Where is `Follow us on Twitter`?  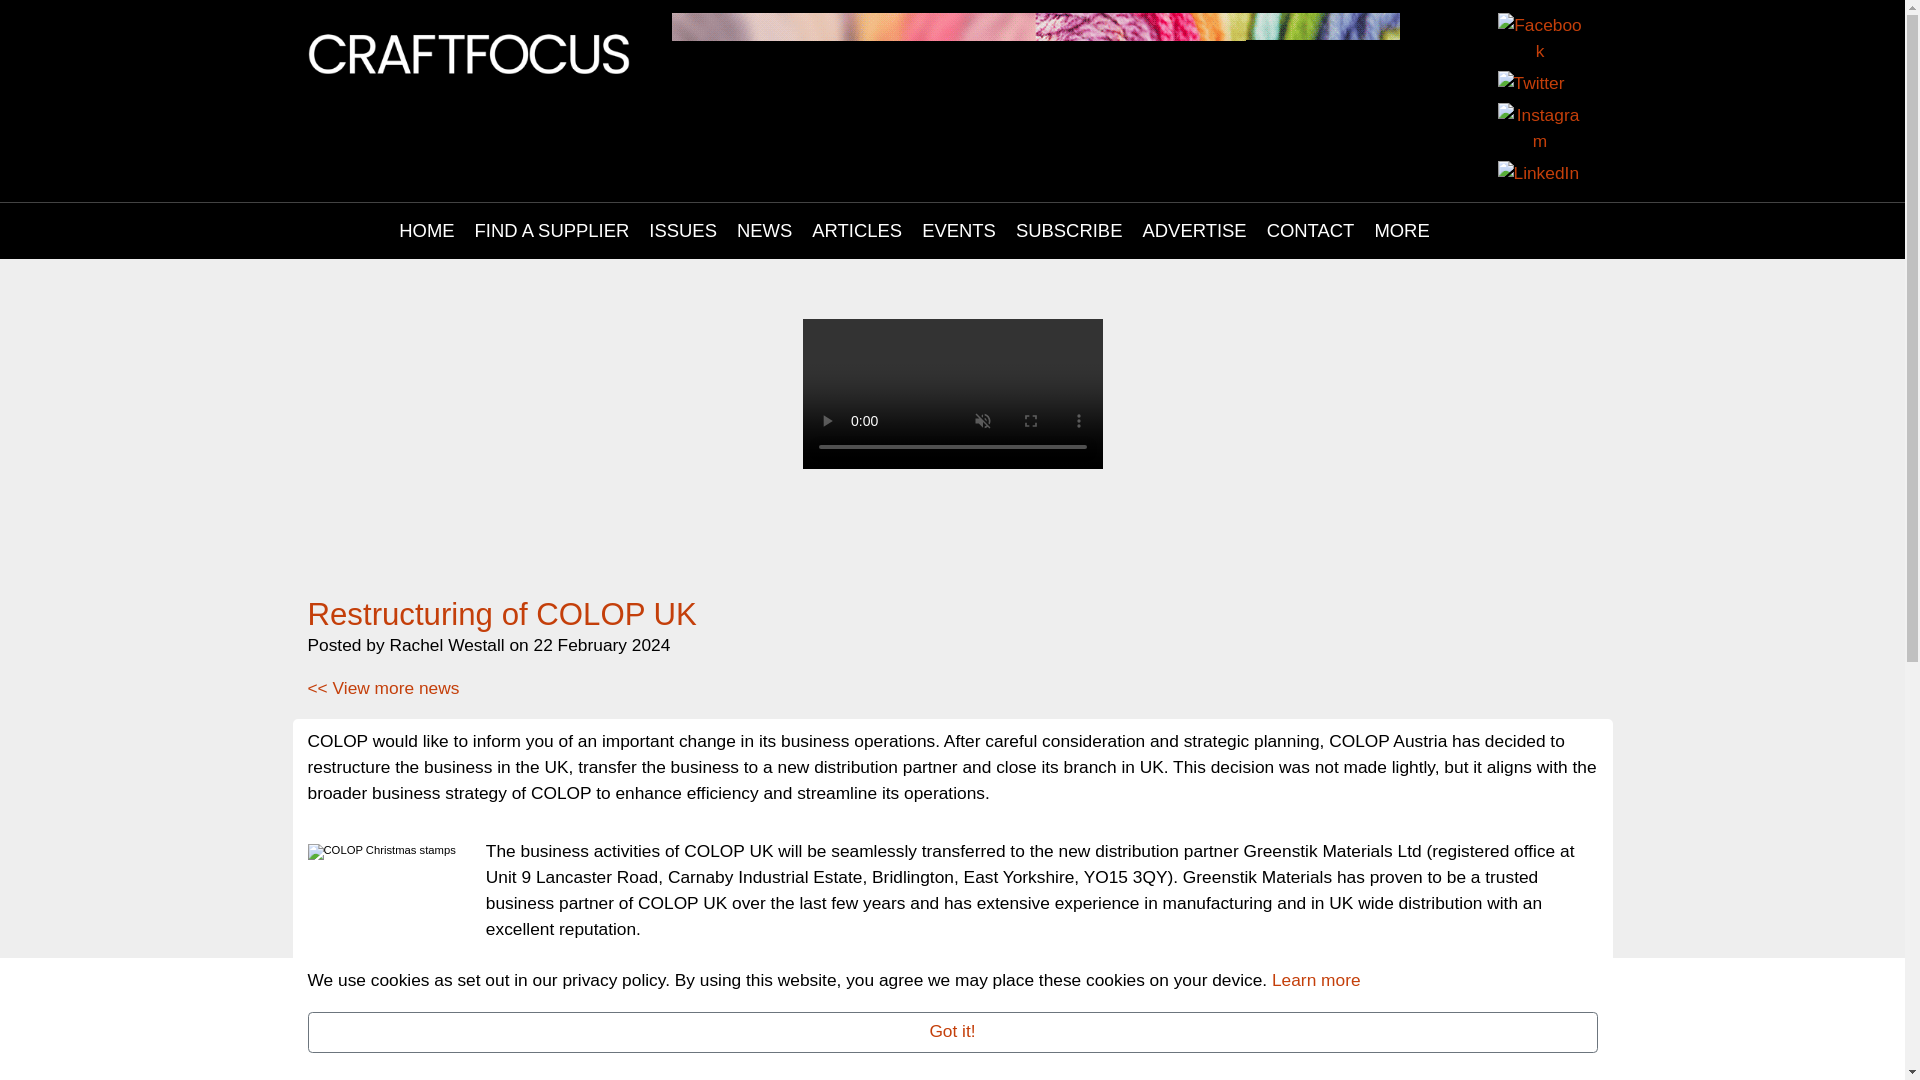
Follow us on Twitter is located at coordinates (1558, 34).